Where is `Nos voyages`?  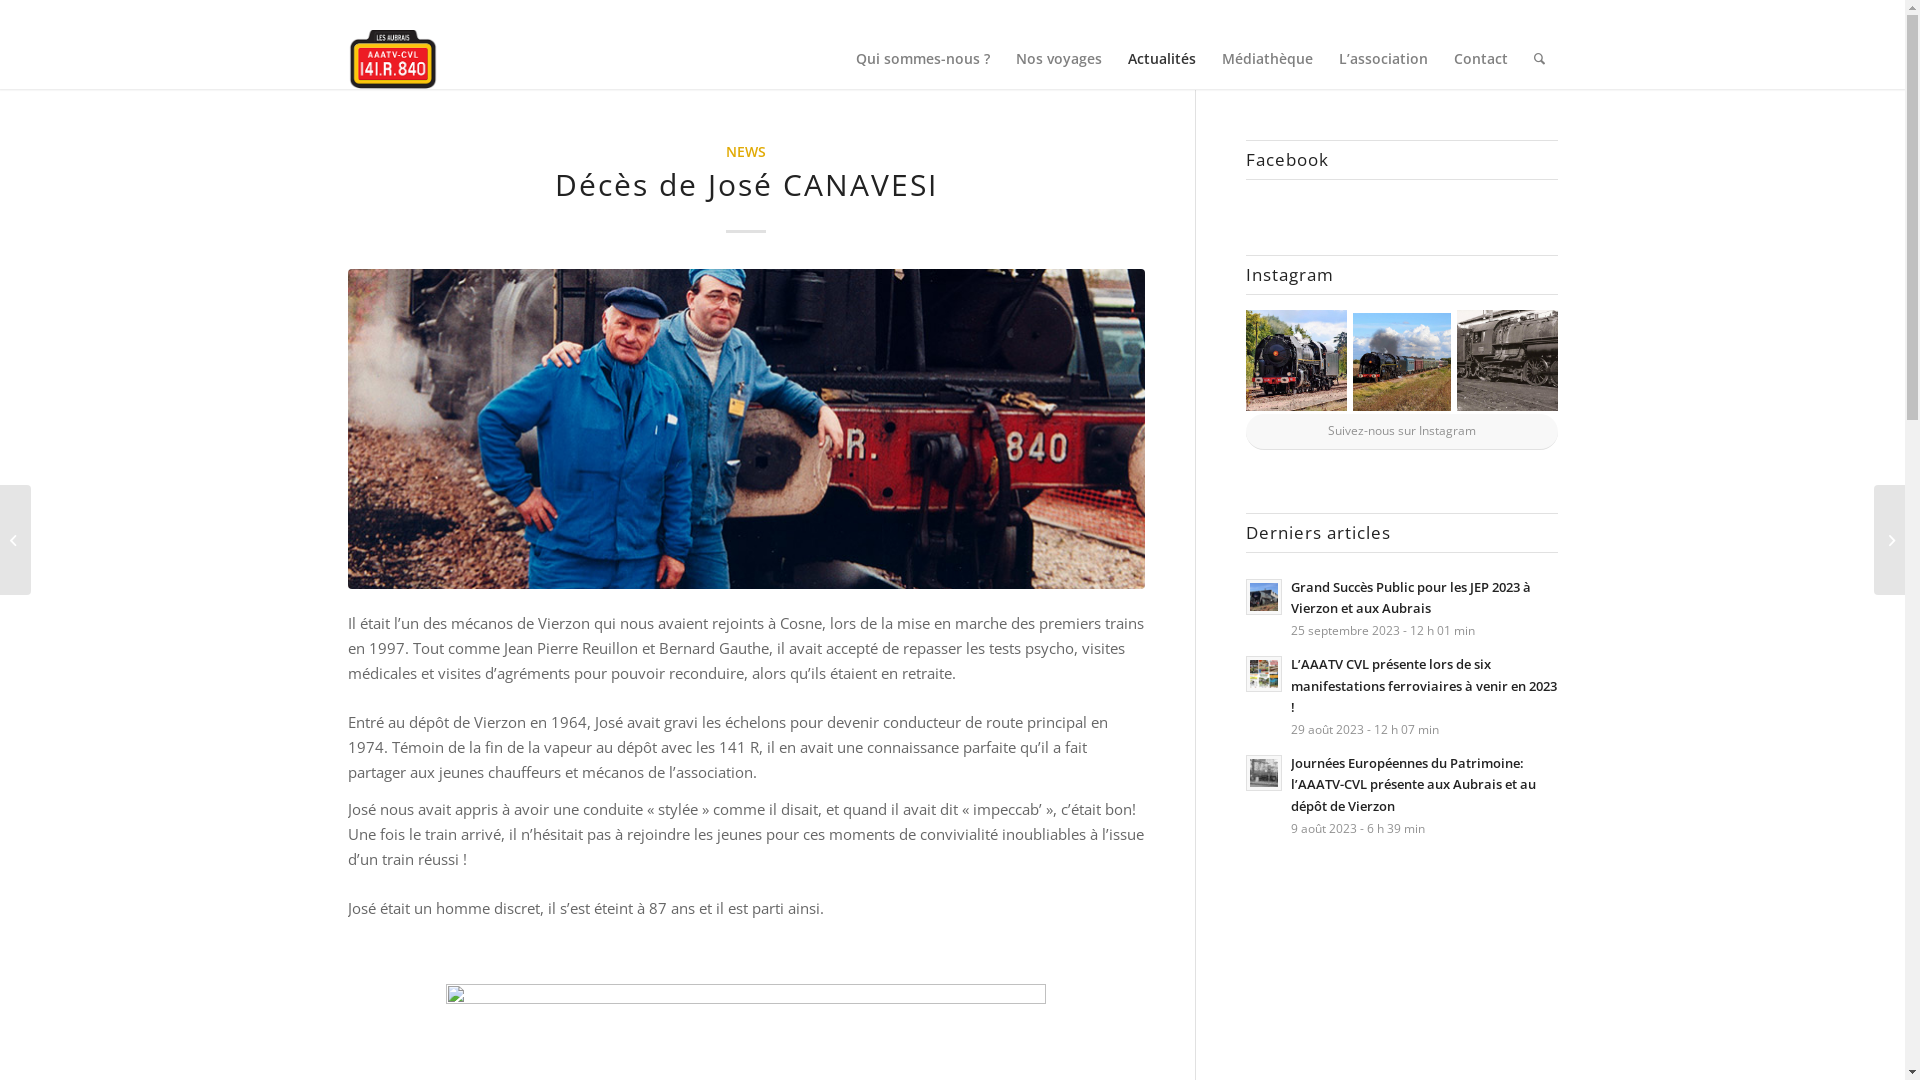
Nos voyages is located at coordinates (1058, 59).